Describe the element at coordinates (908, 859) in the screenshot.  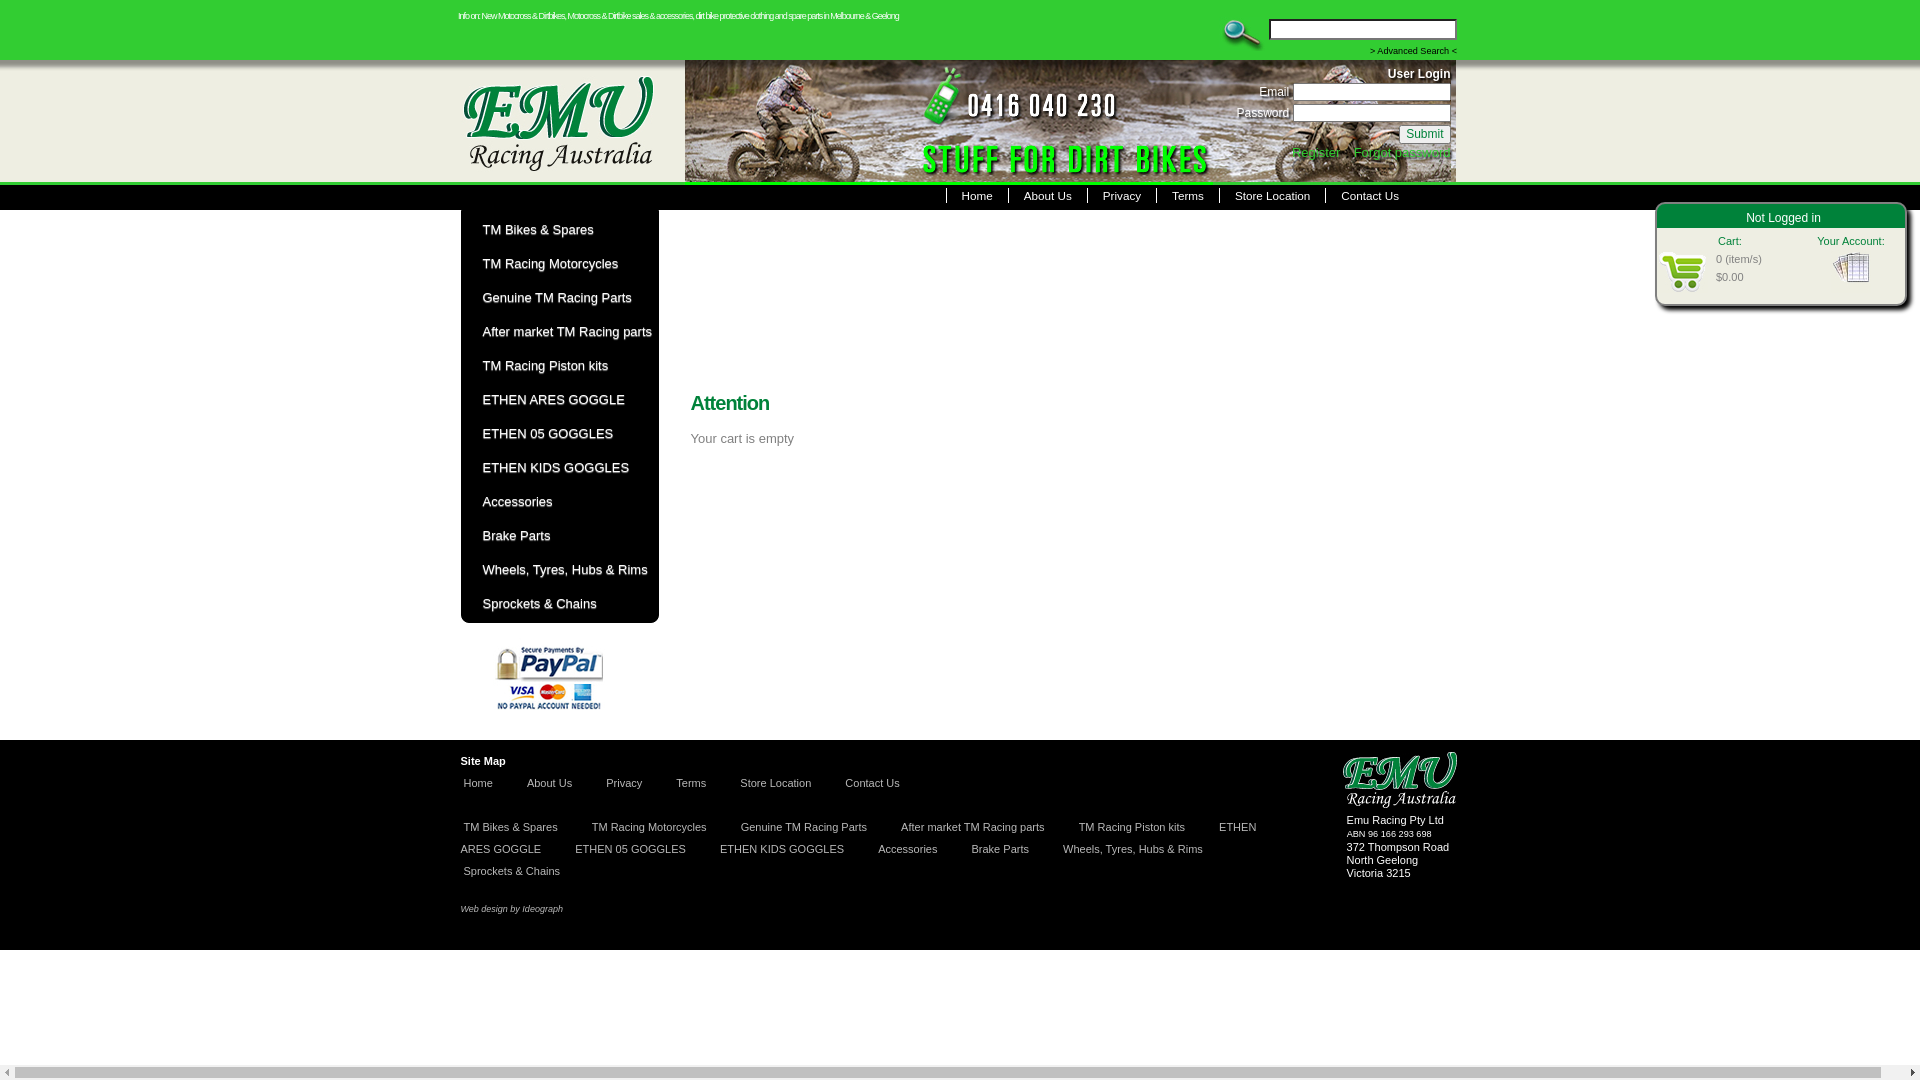
I see `Accessories` at that location.